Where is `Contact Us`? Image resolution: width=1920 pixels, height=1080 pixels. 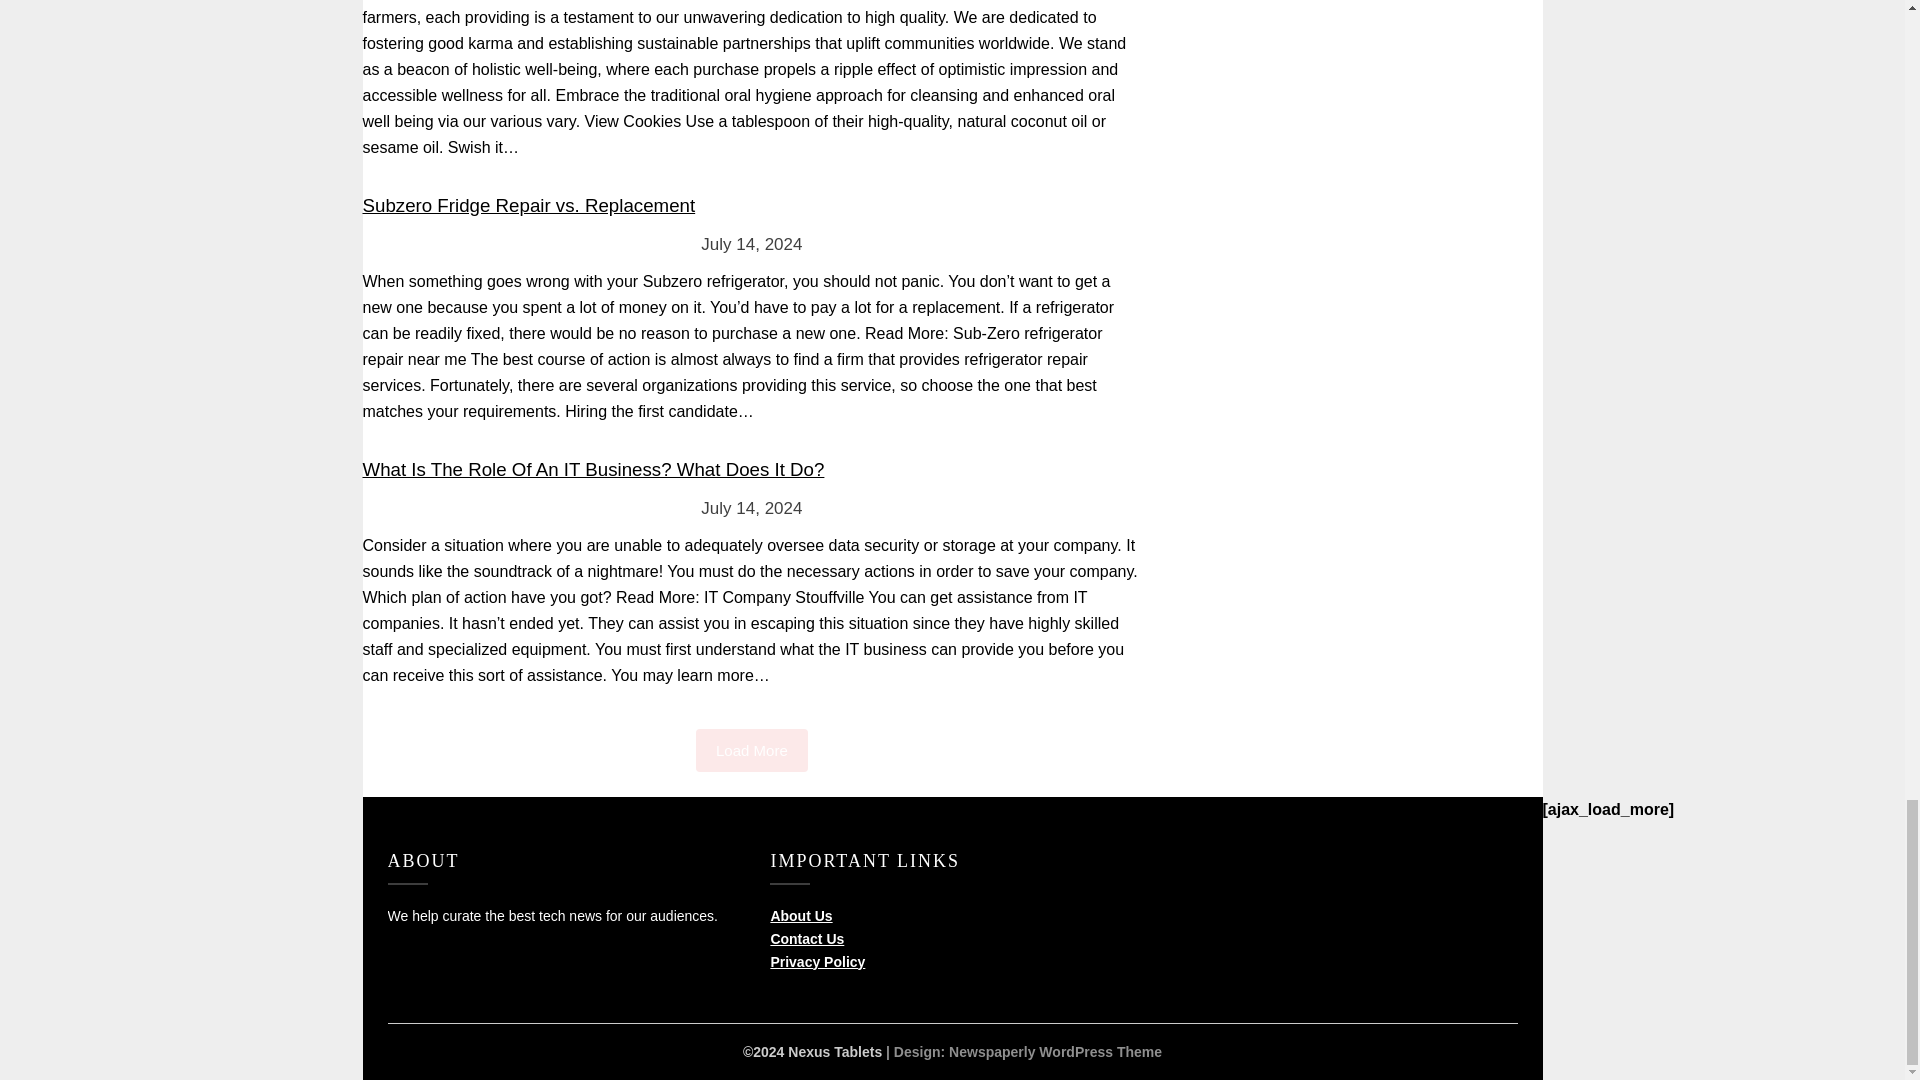 Contact Us is located at coordinates (806, 938).